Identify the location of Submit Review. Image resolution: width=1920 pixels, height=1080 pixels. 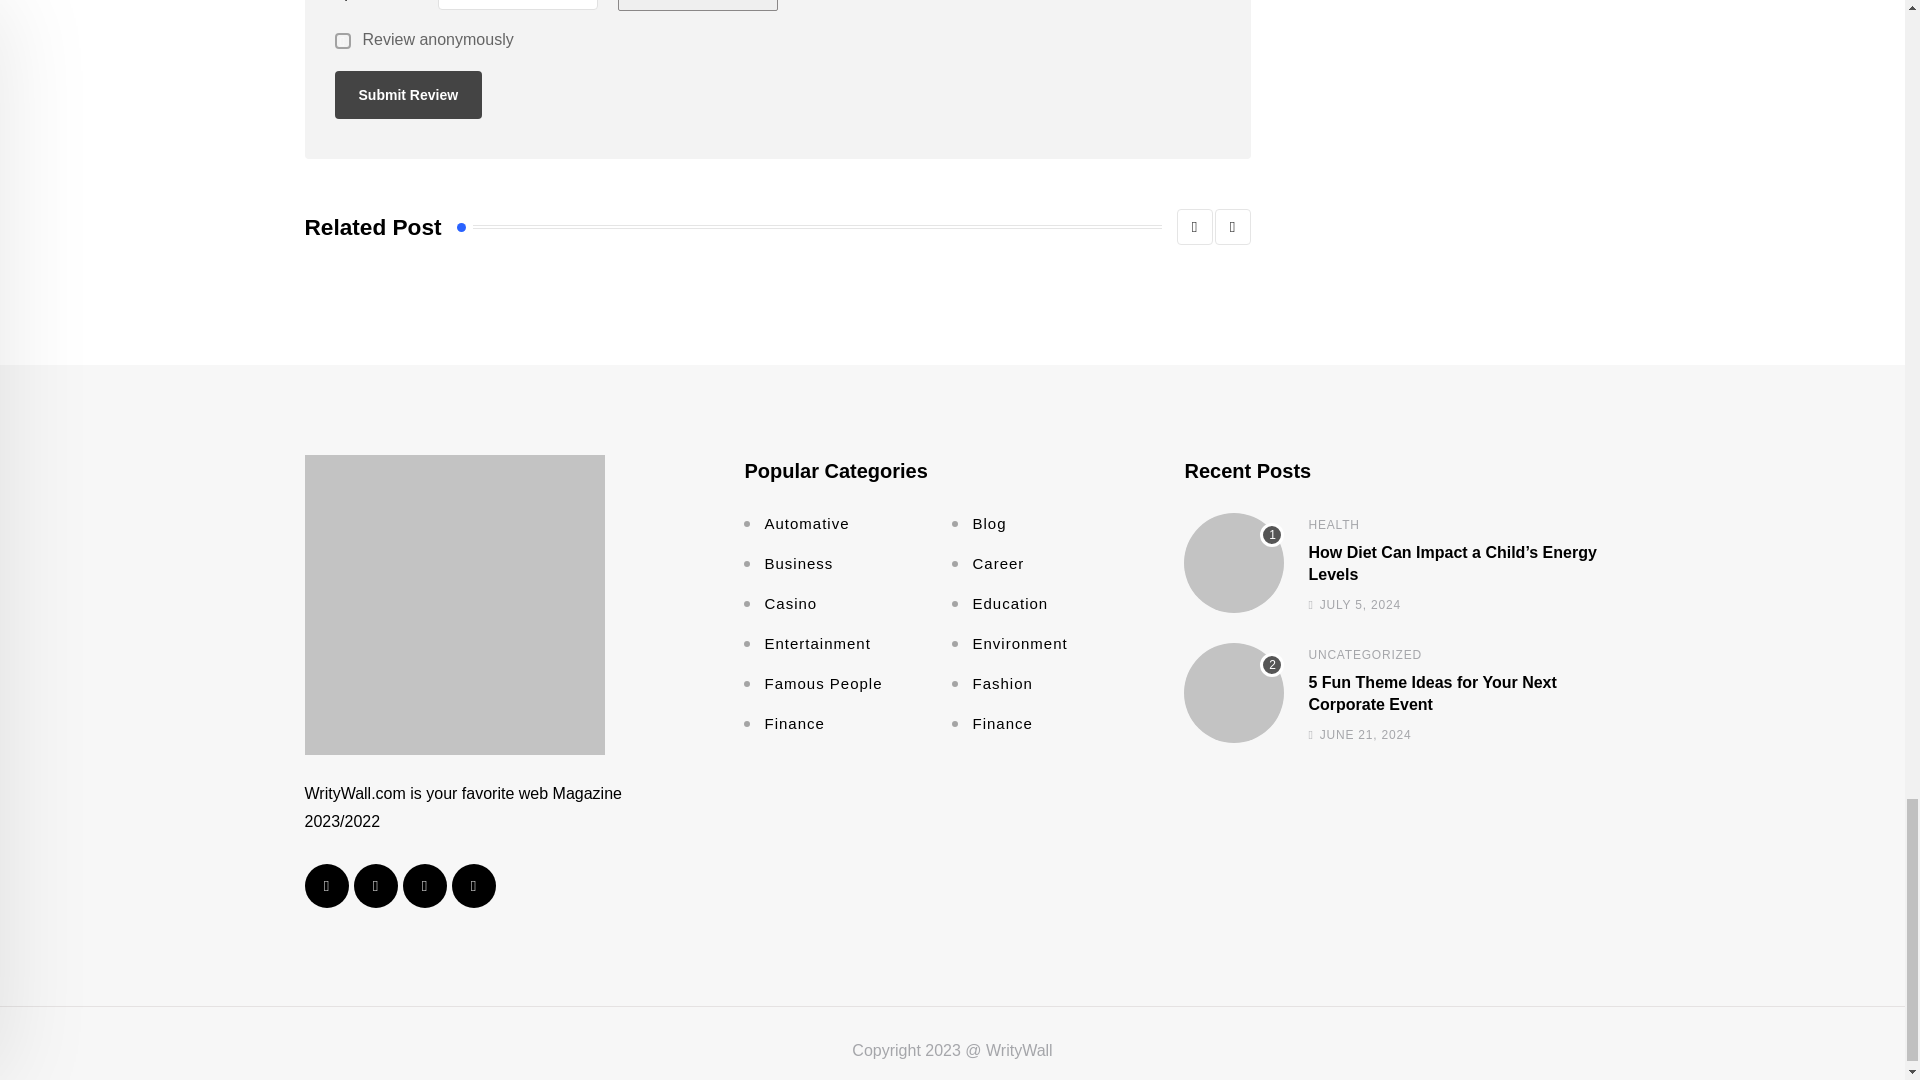
(408, 94).